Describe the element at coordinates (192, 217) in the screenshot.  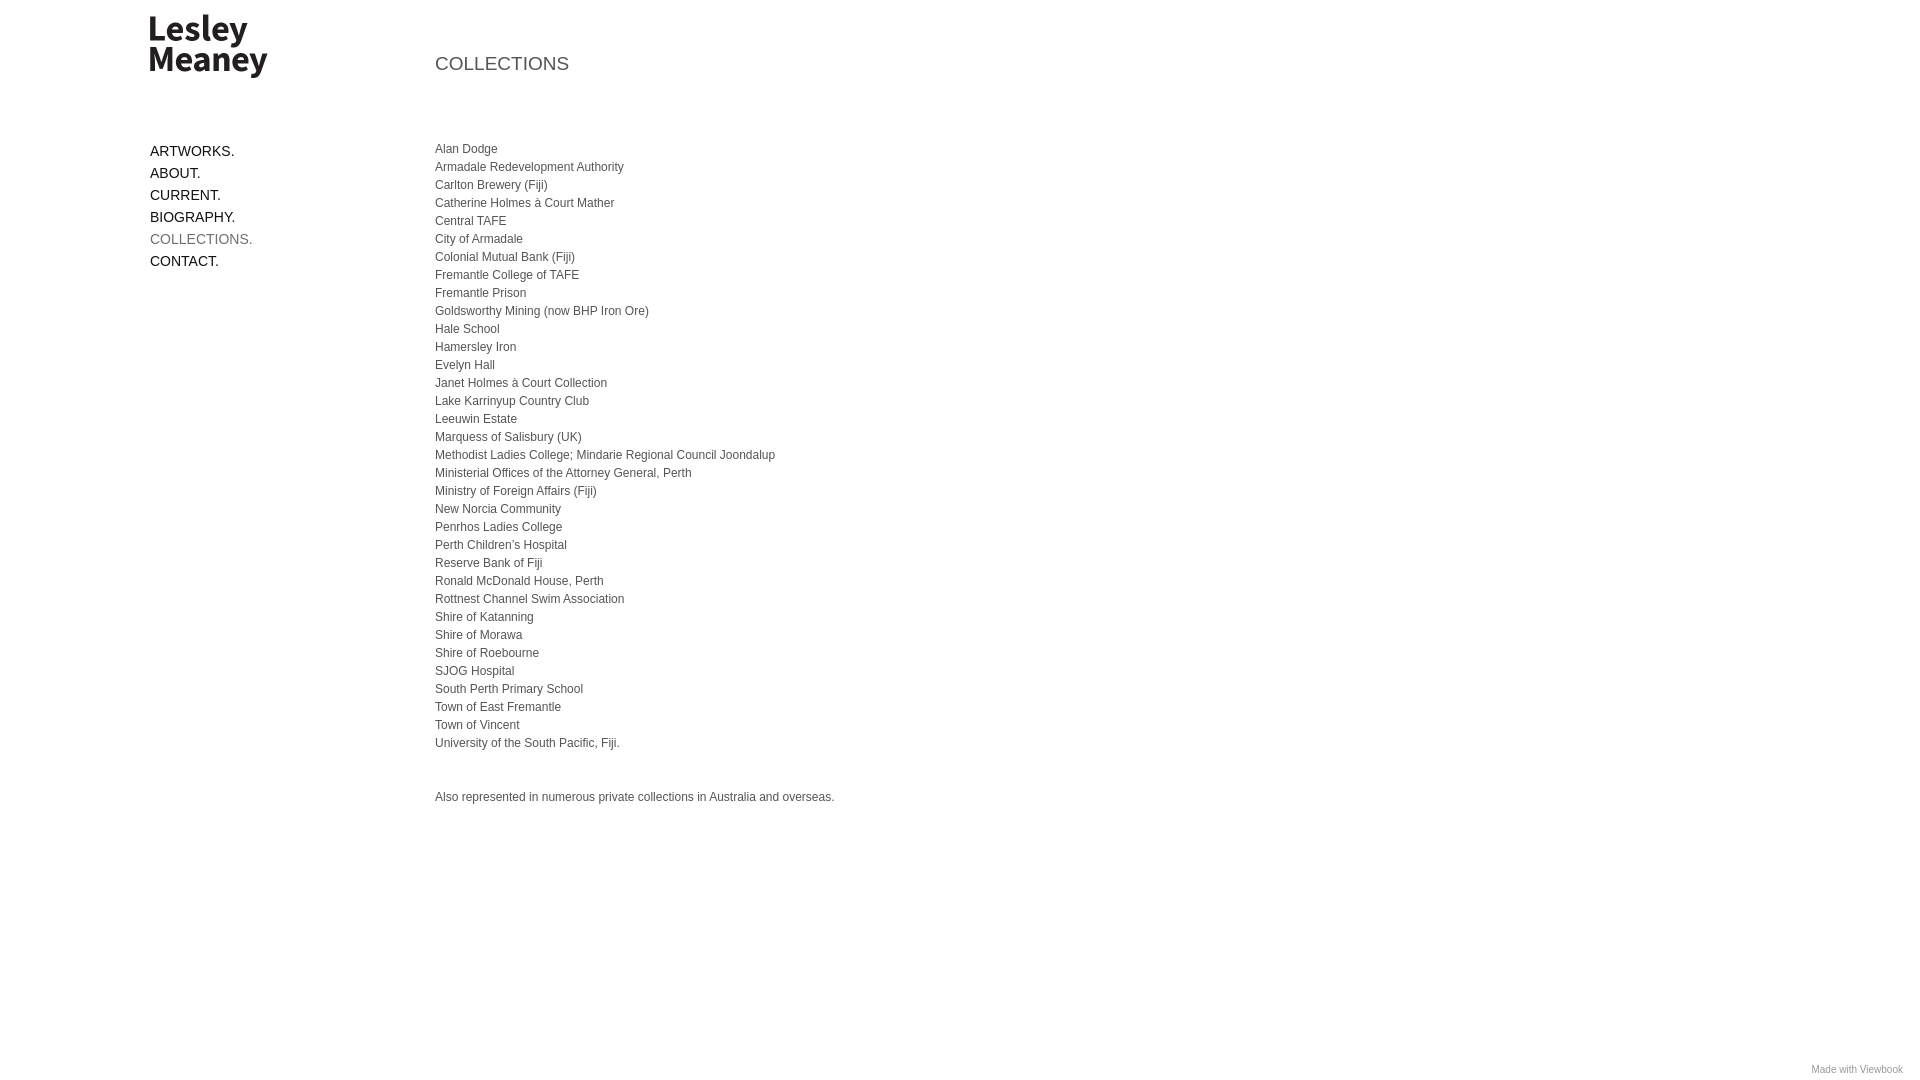
I see `BIOGRAPHY.` at that location.